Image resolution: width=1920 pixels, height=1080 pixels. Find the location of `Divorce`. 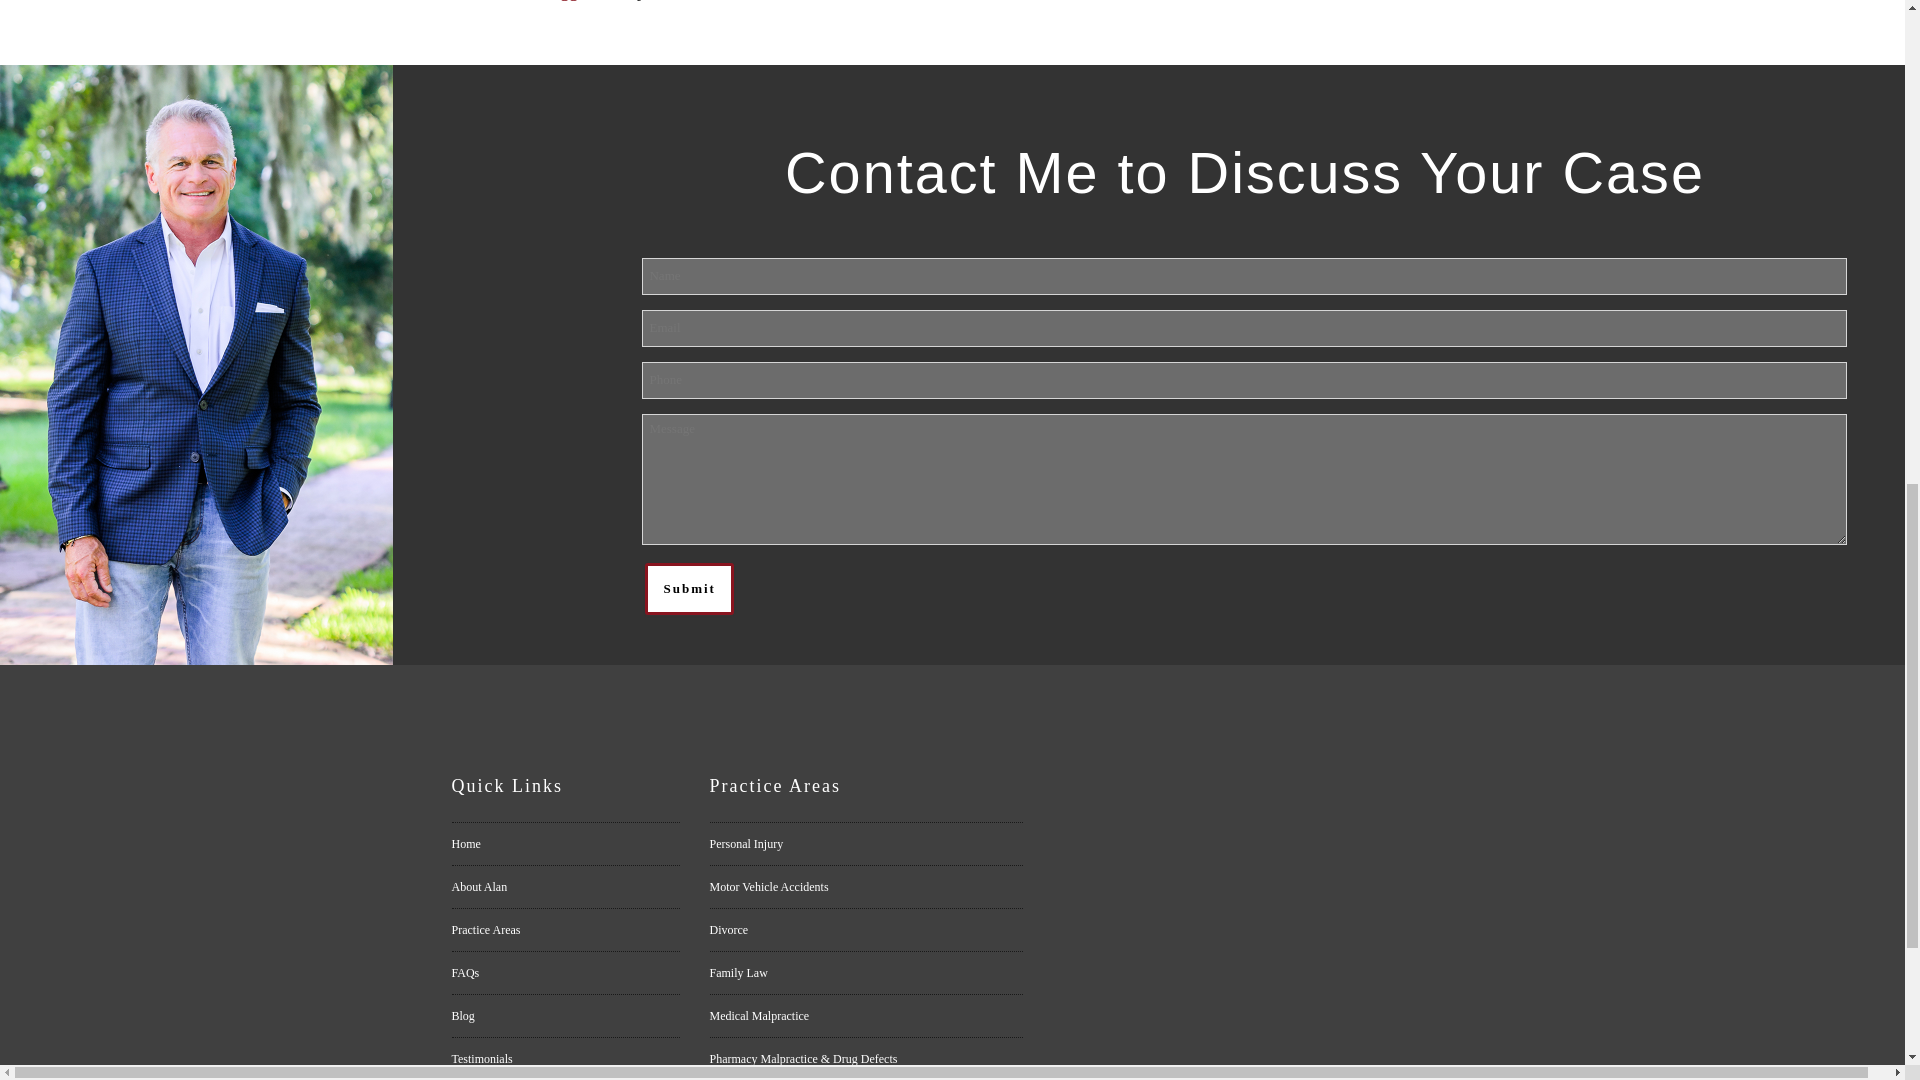

Divorce is located at coordinates (866, 930).